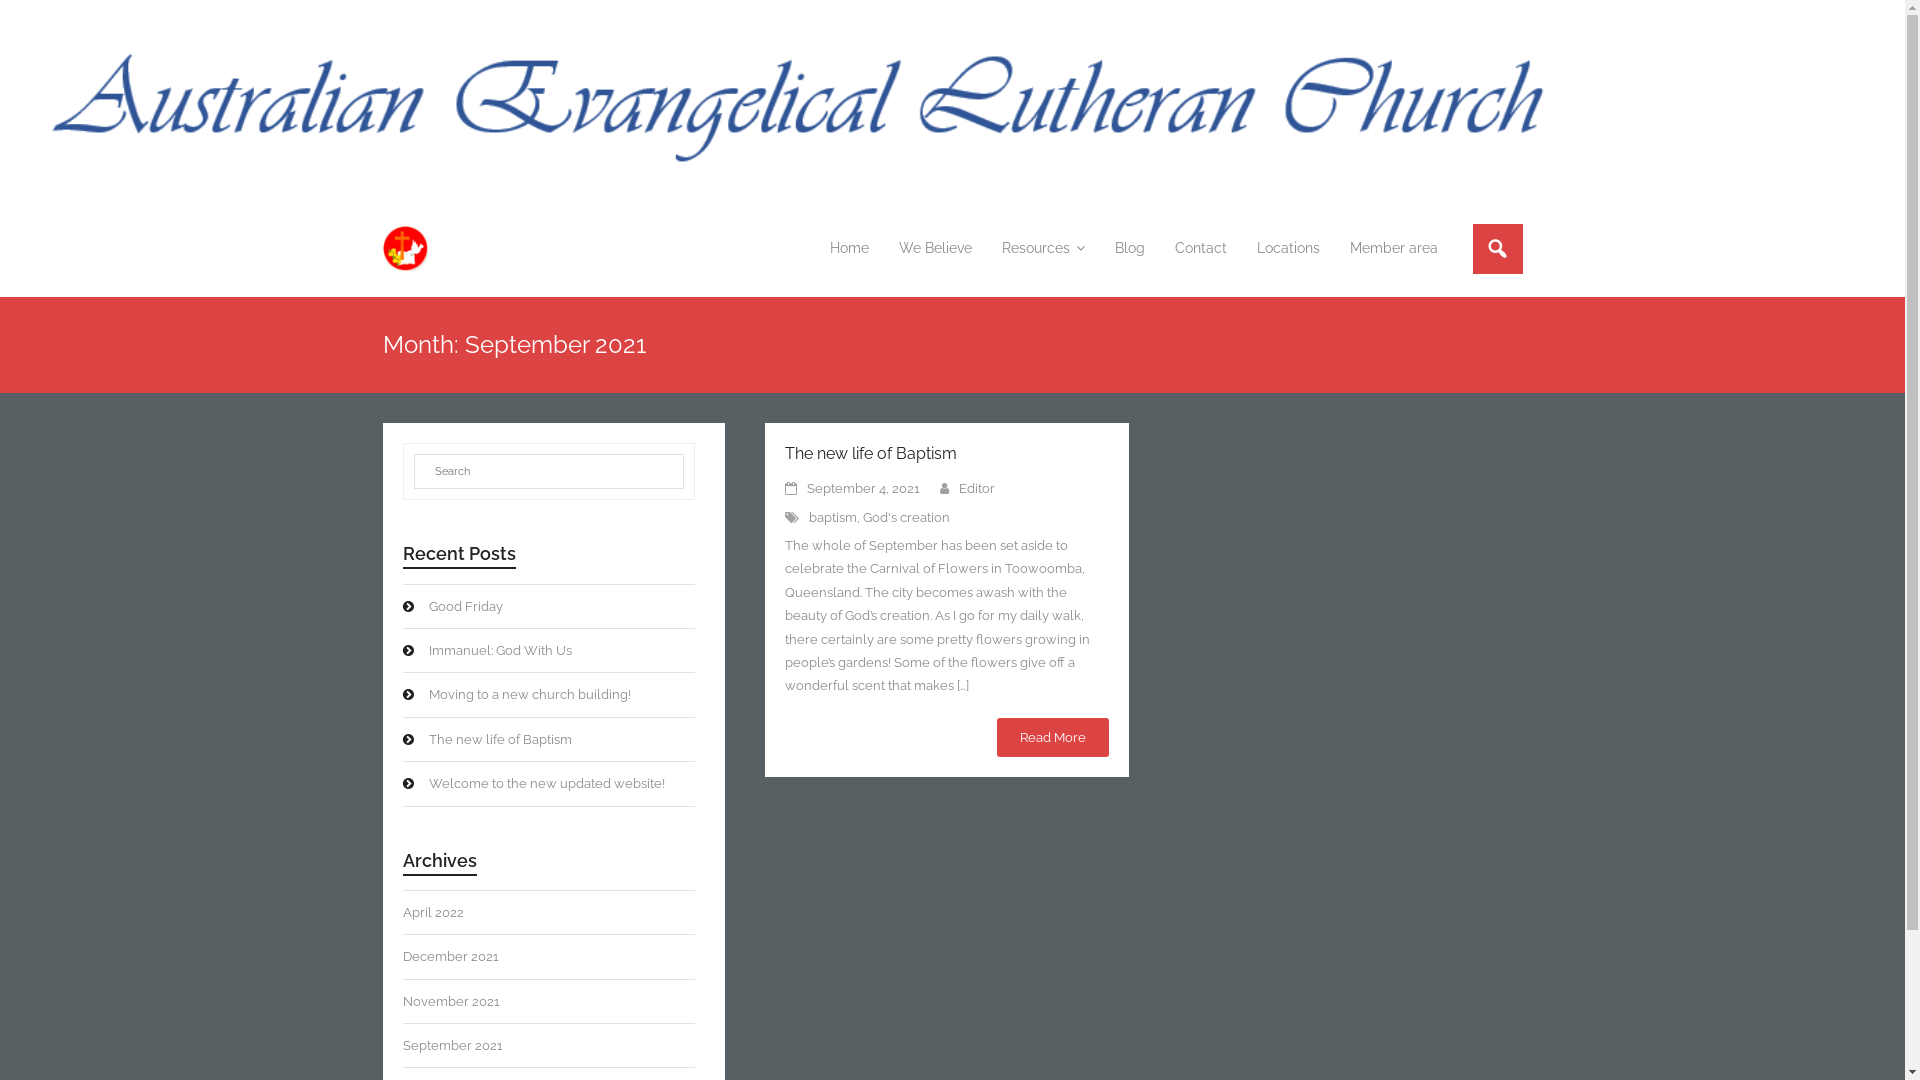 The height and width of the screenshot is (1080, 1920). What do you see at coordinates (452, 606) in the screenshot?
I see `Good Friday` at bounding box center [452, 606].